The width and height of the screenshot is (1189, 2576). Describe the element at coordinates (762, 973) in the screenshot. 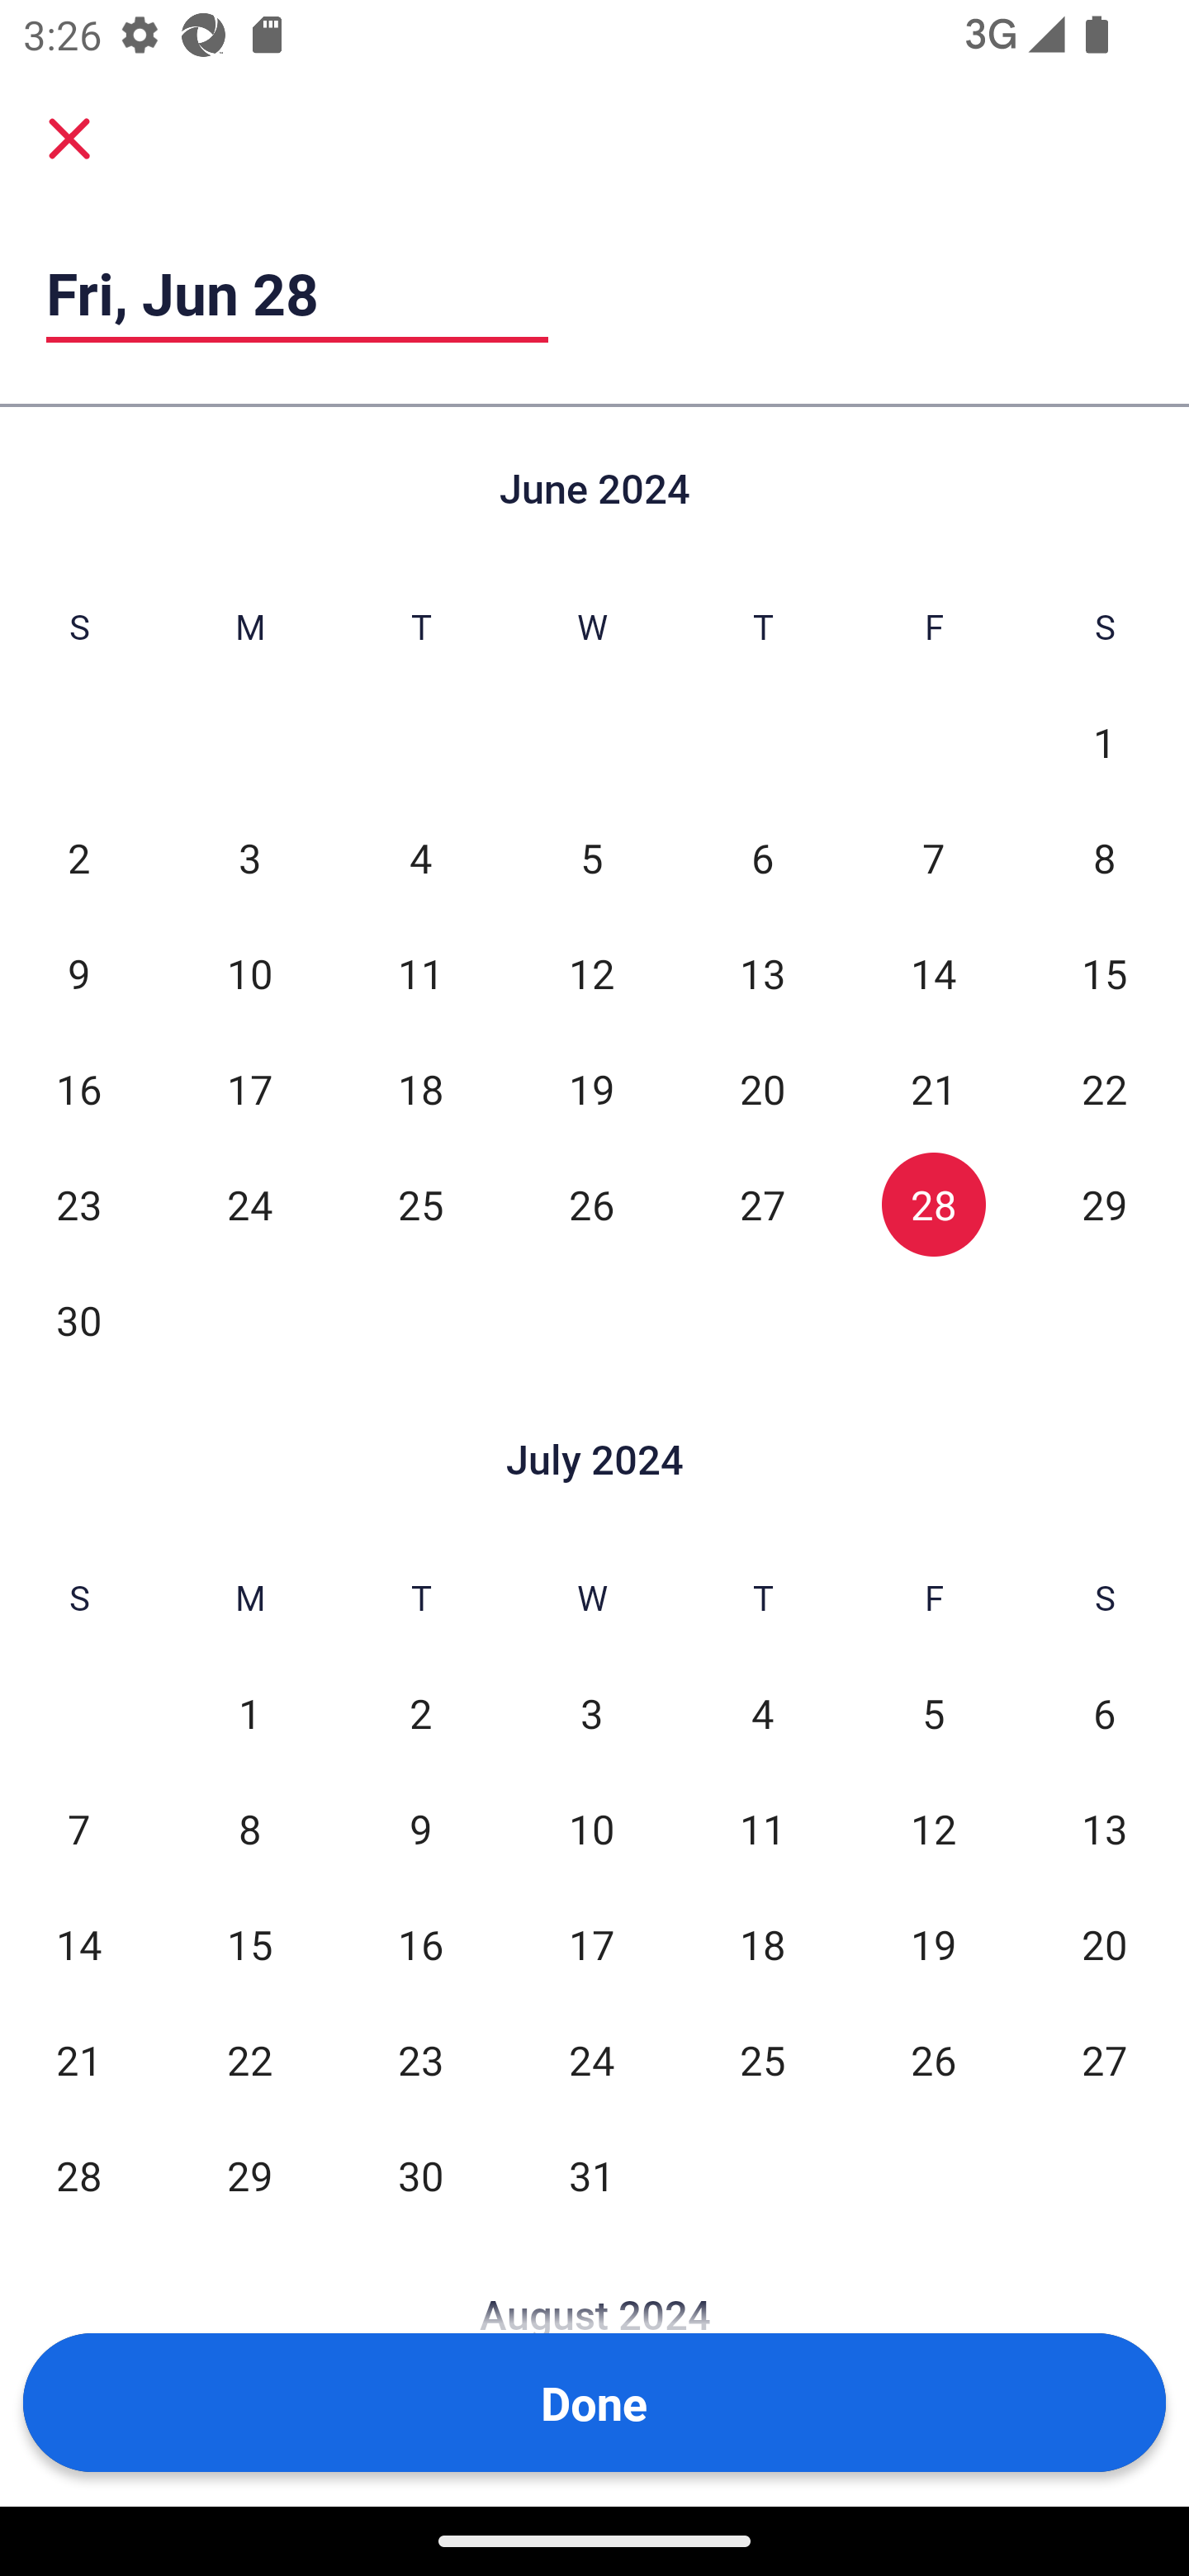

I see `13 Thu, Jun 13, Not Selected` at that location.